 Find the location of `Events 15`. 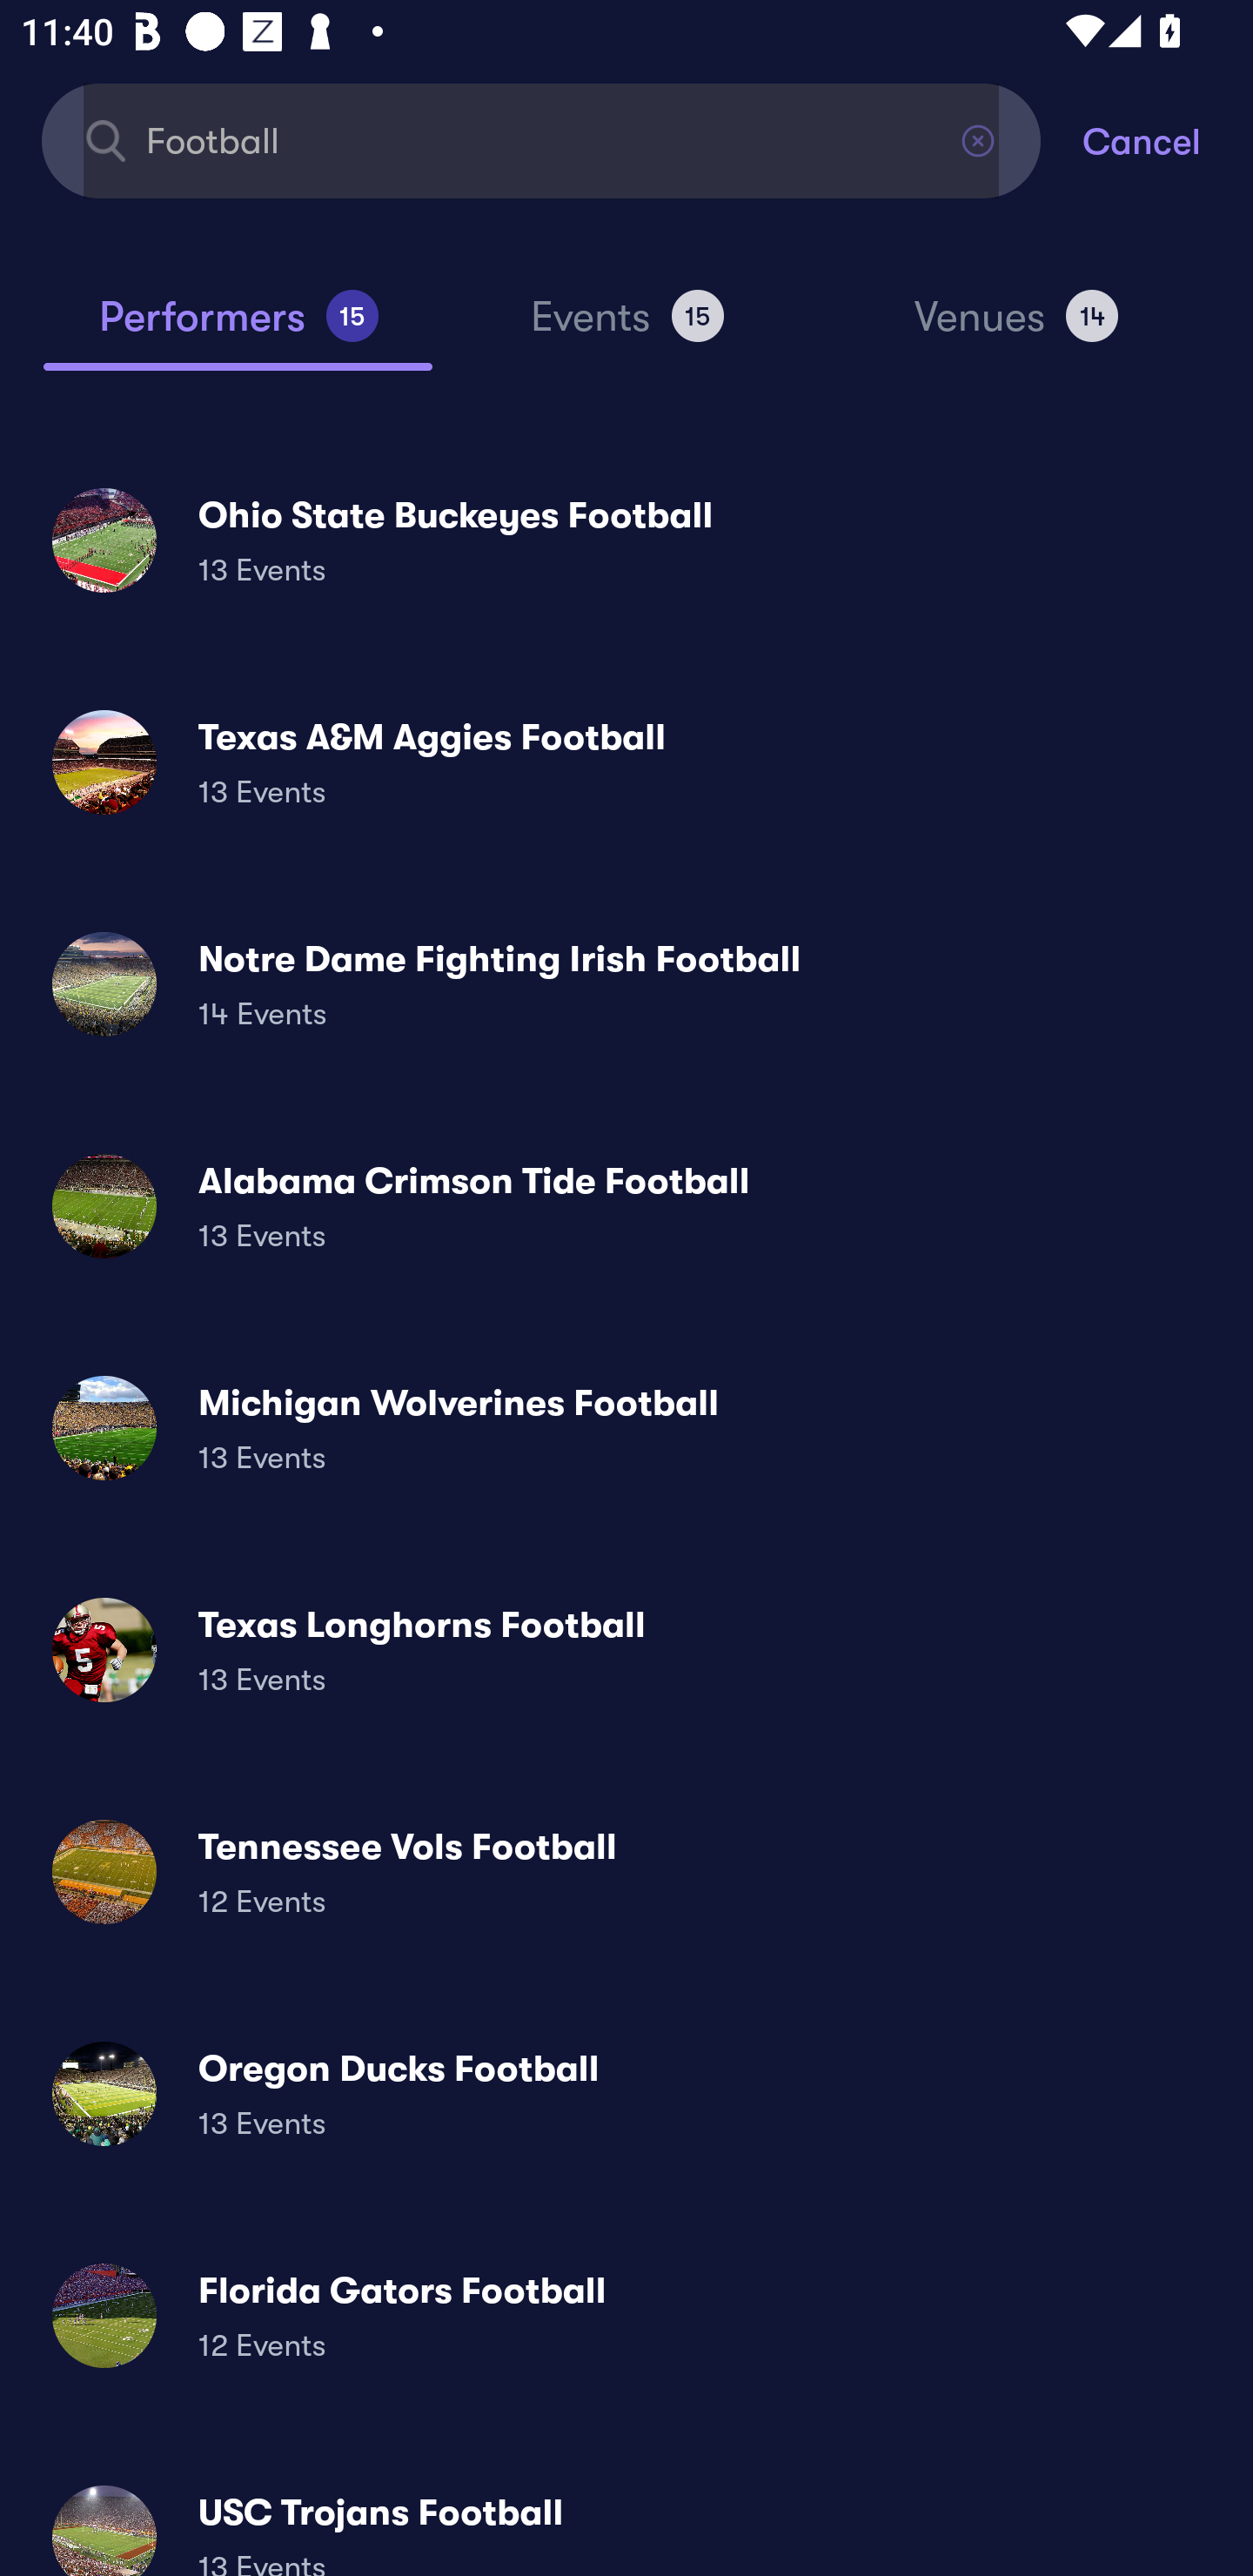

Events 15 is located at coordinates (626, 329).